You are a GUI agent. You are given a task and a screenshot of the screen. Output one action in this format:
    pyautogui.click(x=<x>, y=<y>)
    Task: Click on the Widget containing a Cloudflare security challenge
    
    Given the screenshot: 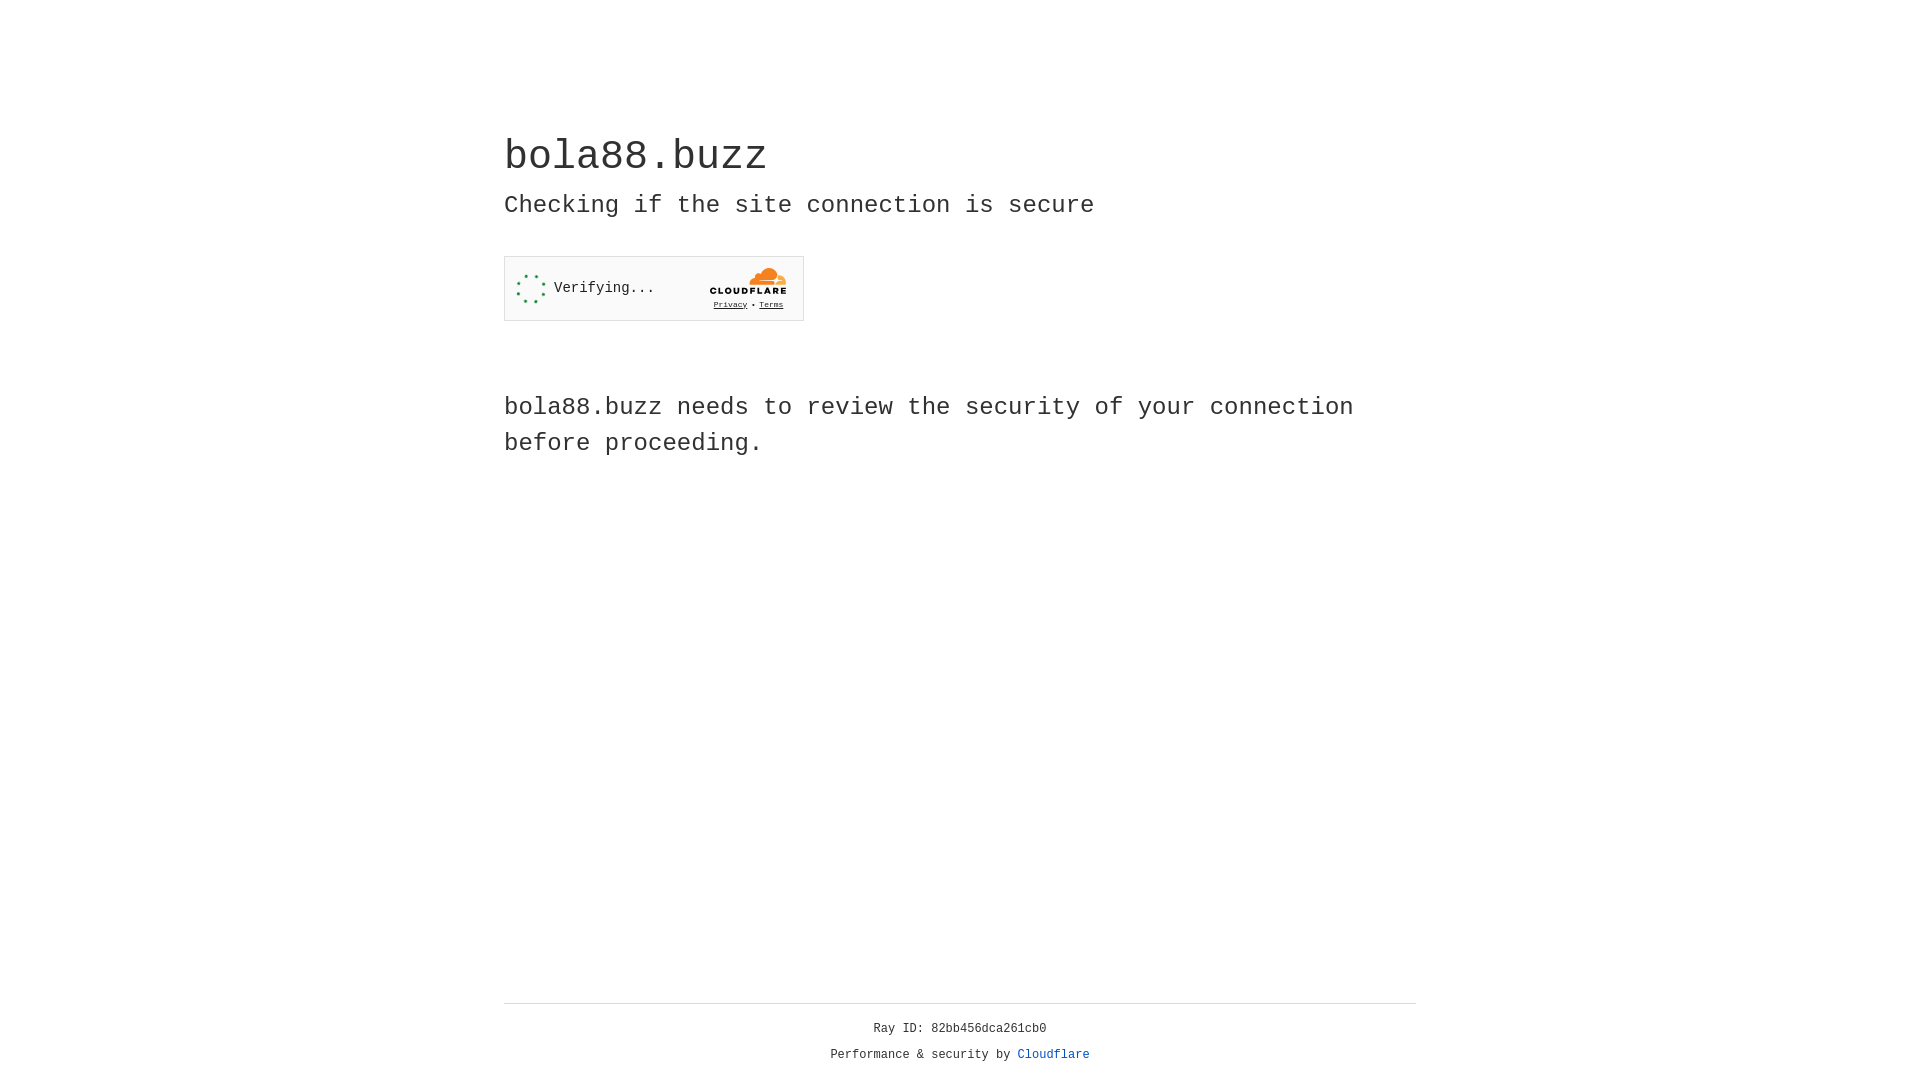 What is the action you would take?
    pyautogui.click(x=654, y=288)
    